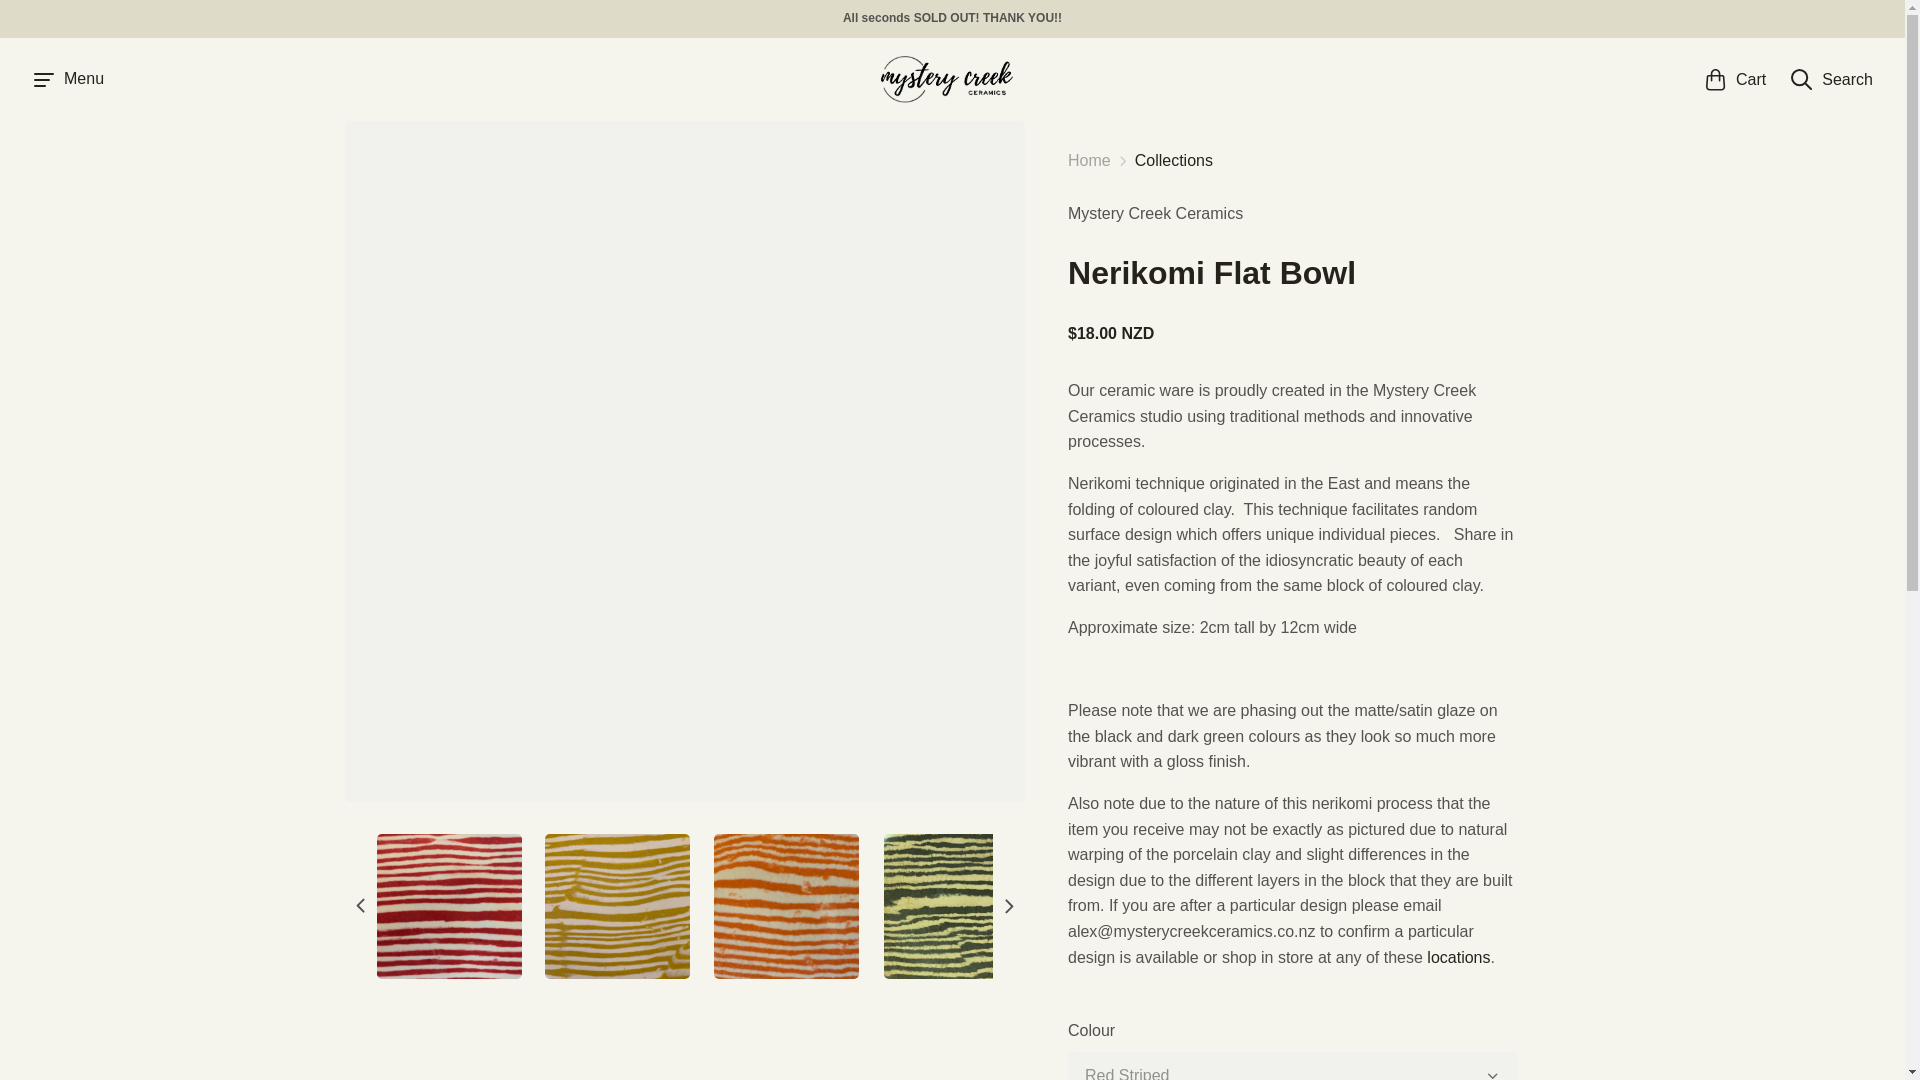  Describe the element at coordinates (68, 80) in the screenshot. I see `Menu` at that location.